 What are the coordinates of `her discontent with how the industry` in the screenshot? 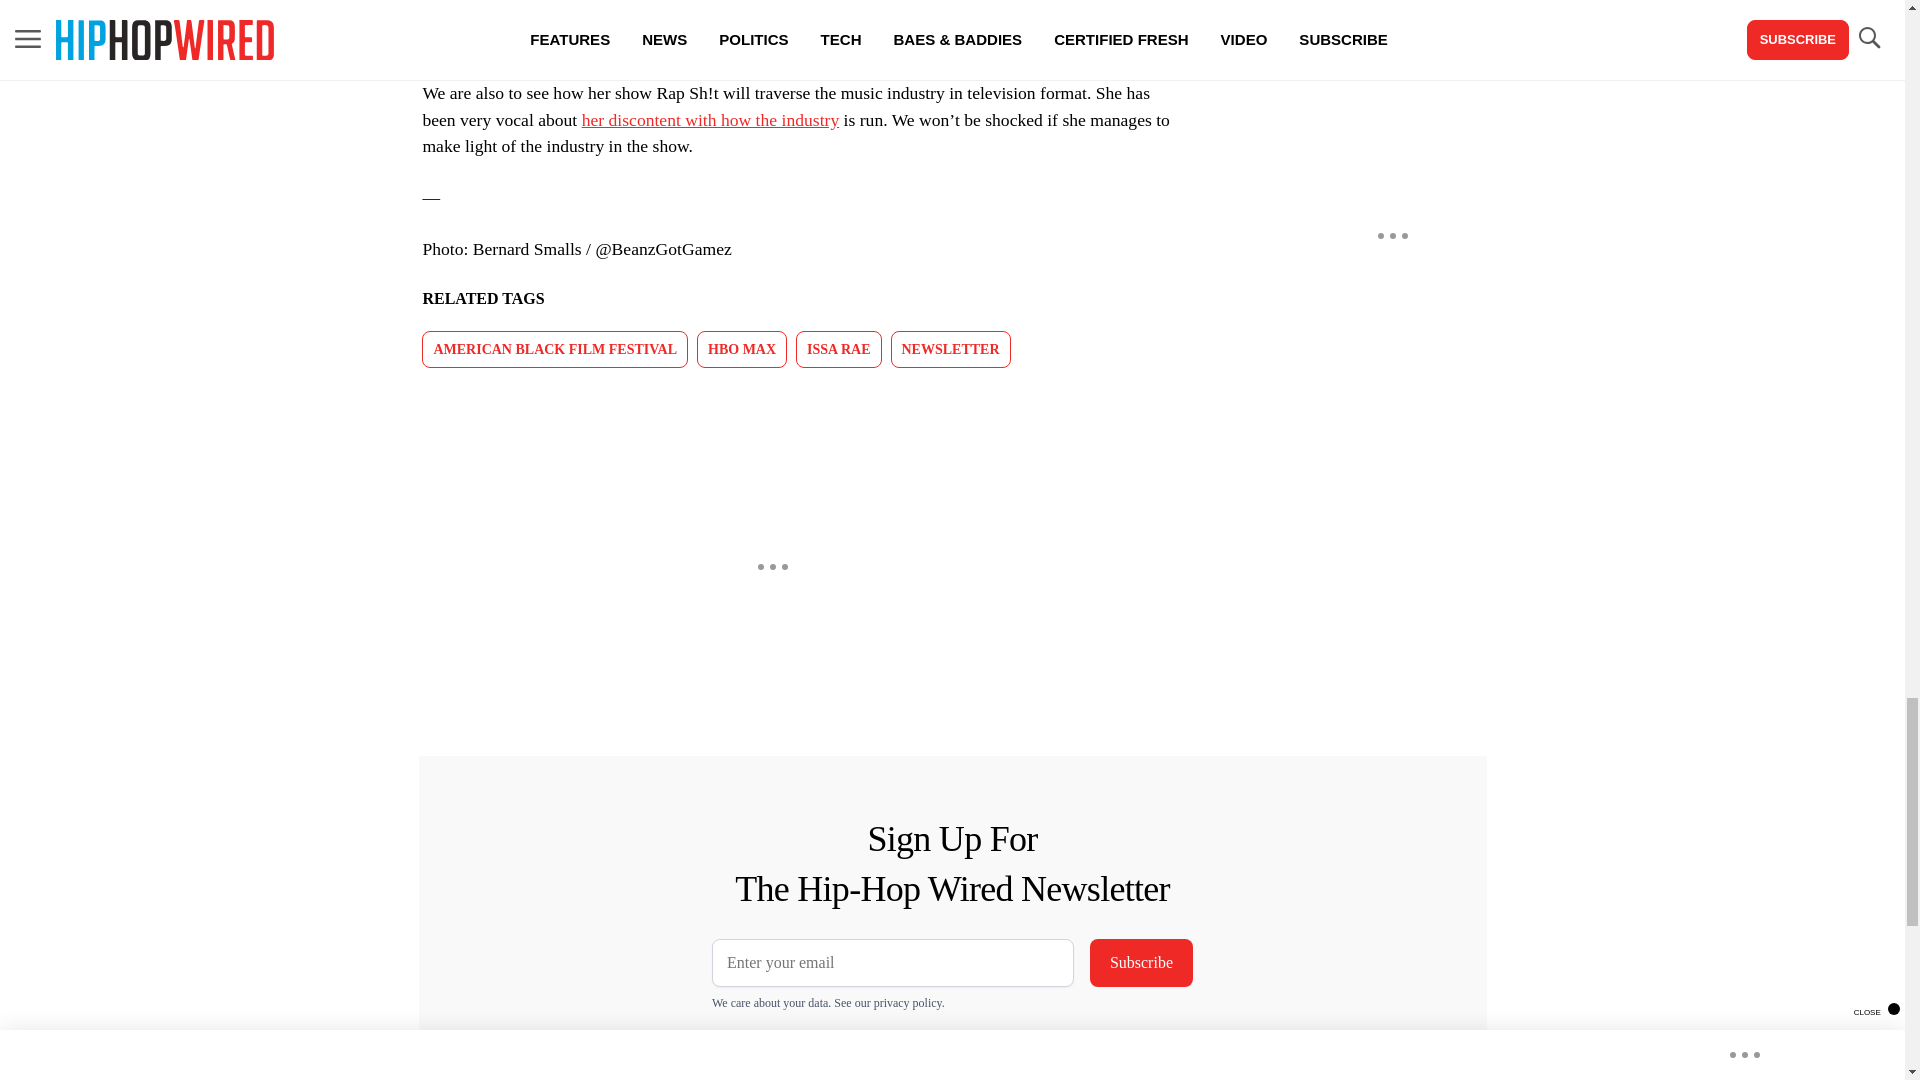 It's located at (710, 120).